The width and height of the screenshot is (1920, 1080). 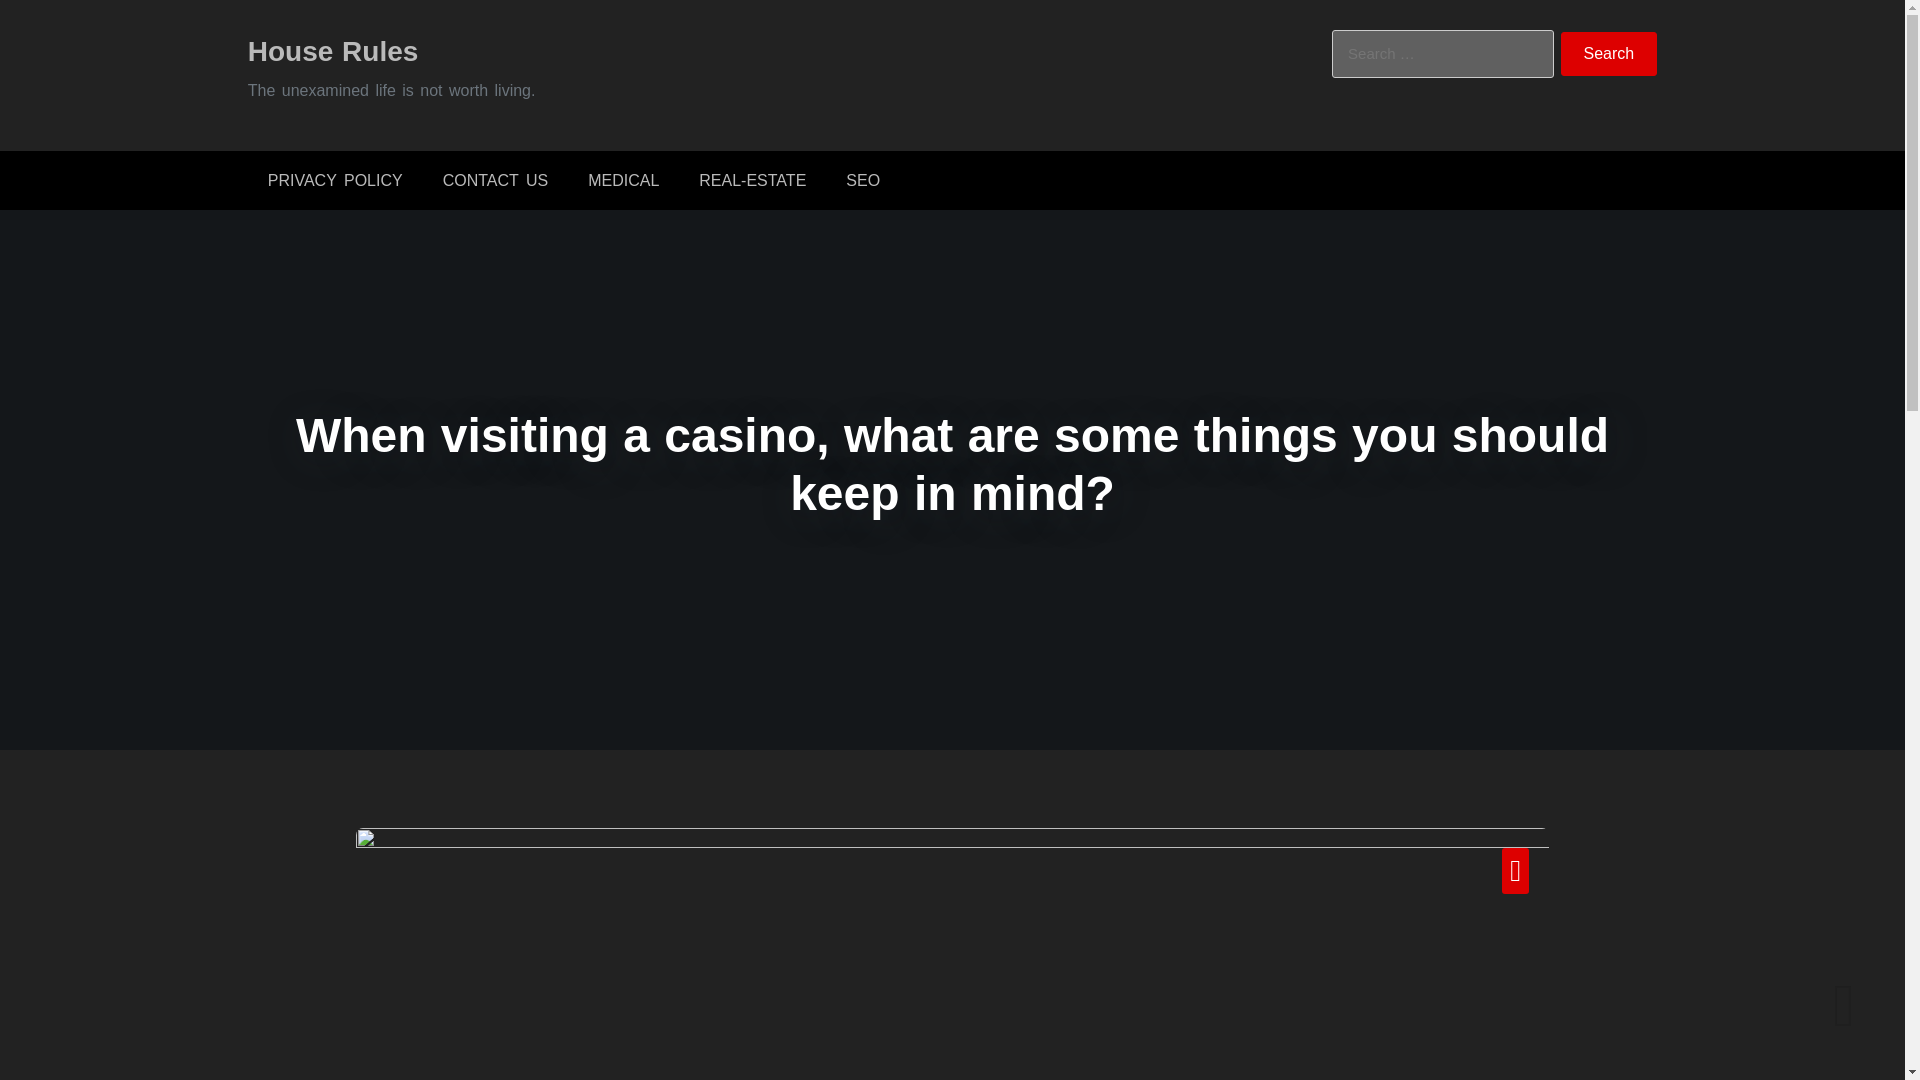 I want to click on House Rules, so click(x=332, y=50).